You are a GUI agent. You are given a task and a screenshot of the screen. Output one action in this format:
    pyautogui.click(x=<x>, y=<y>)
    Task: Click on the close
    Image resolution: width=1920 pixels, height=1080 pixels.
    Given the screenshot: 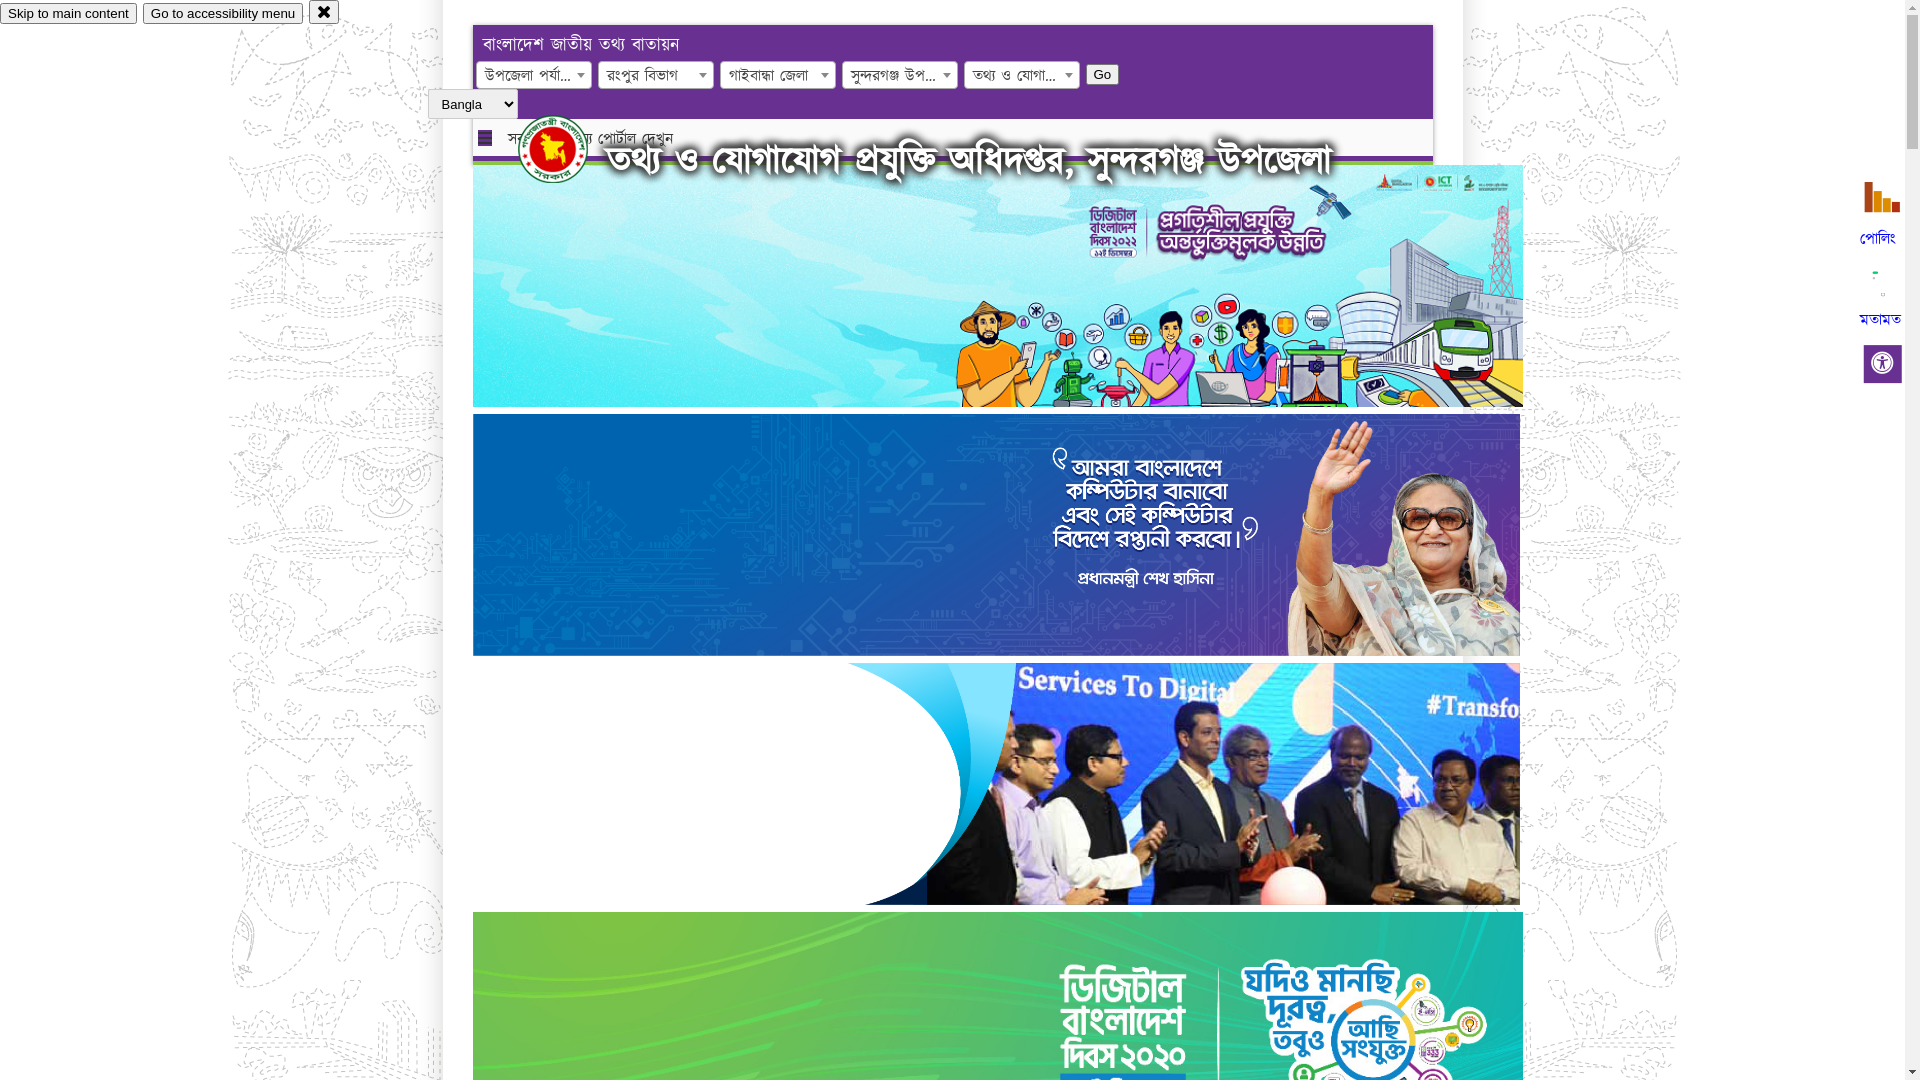 What is the action you would take?
    pyautogui.click(x=324, y=12)
    